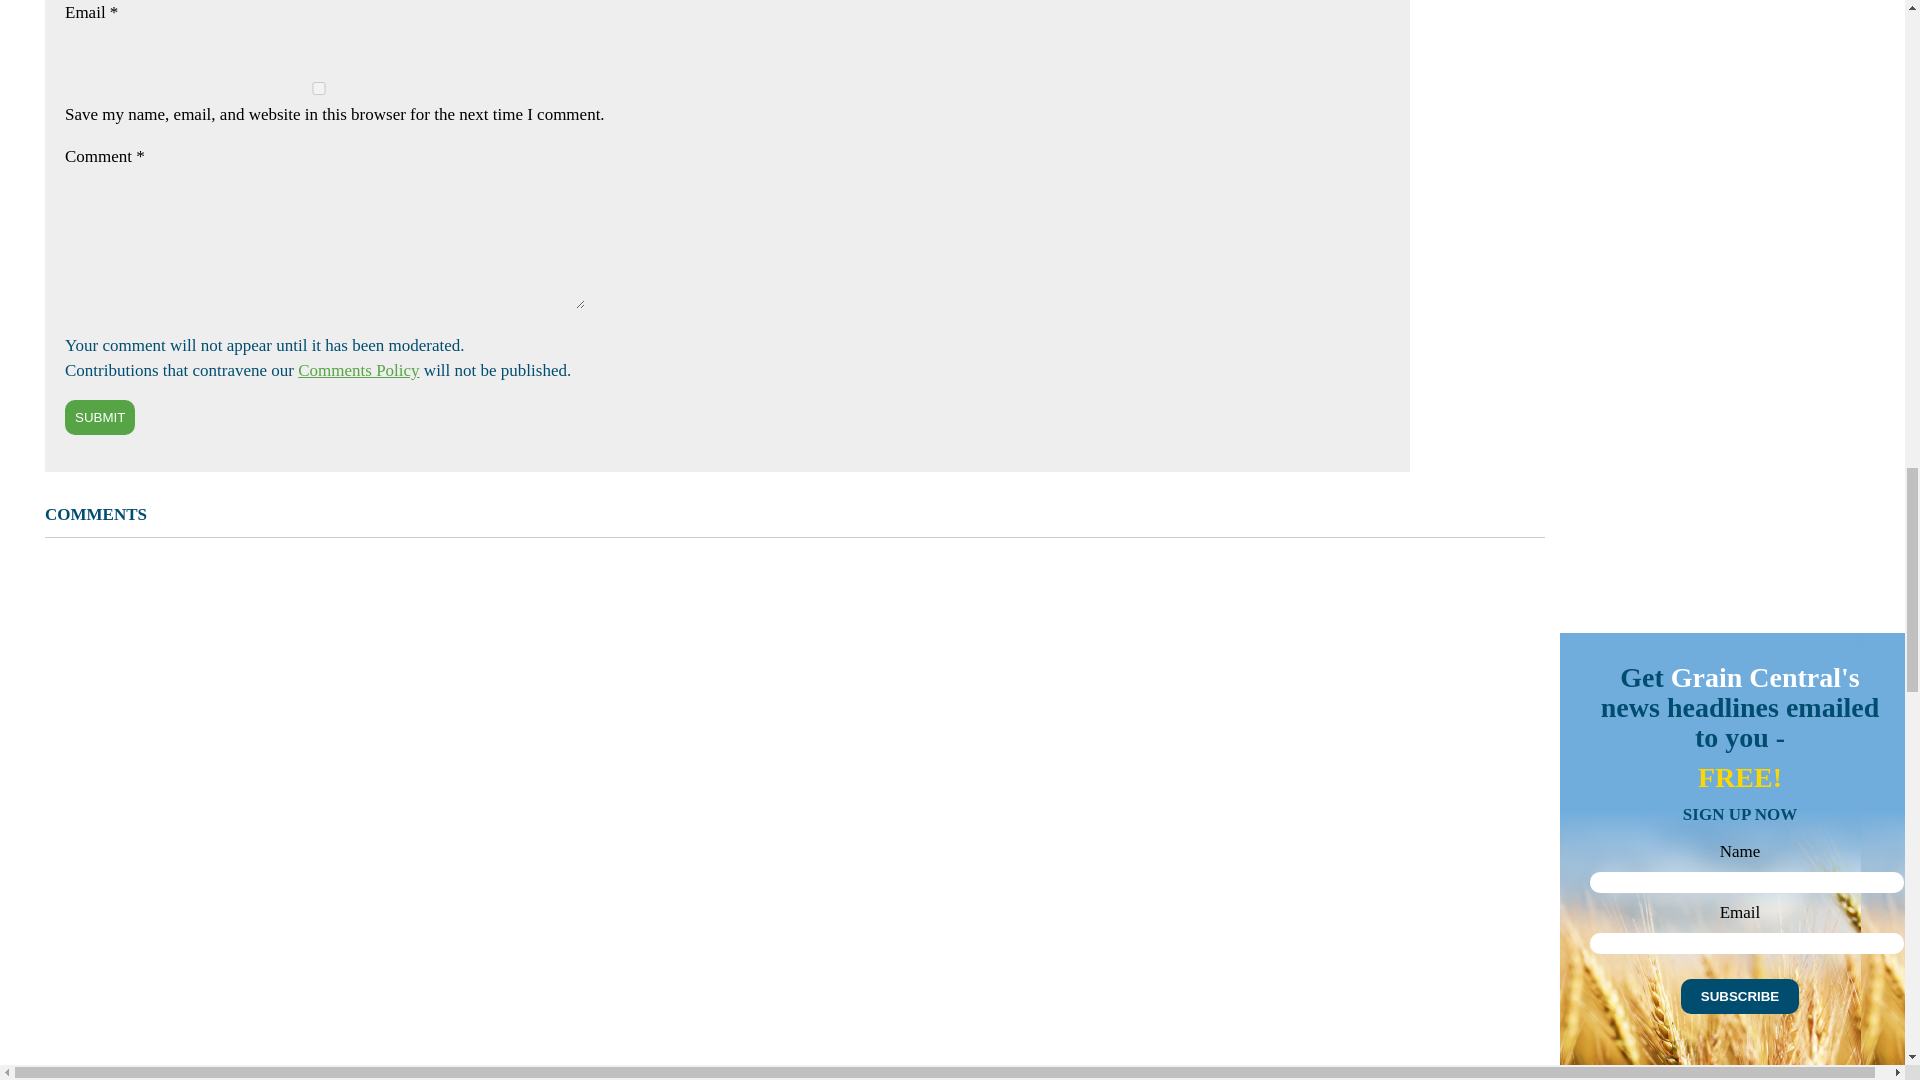 This screenshot has width=1920, height=1080. Describe the element at coordinates (1710, 768) in the screenshot. I see `3rd party ad content` at that location.